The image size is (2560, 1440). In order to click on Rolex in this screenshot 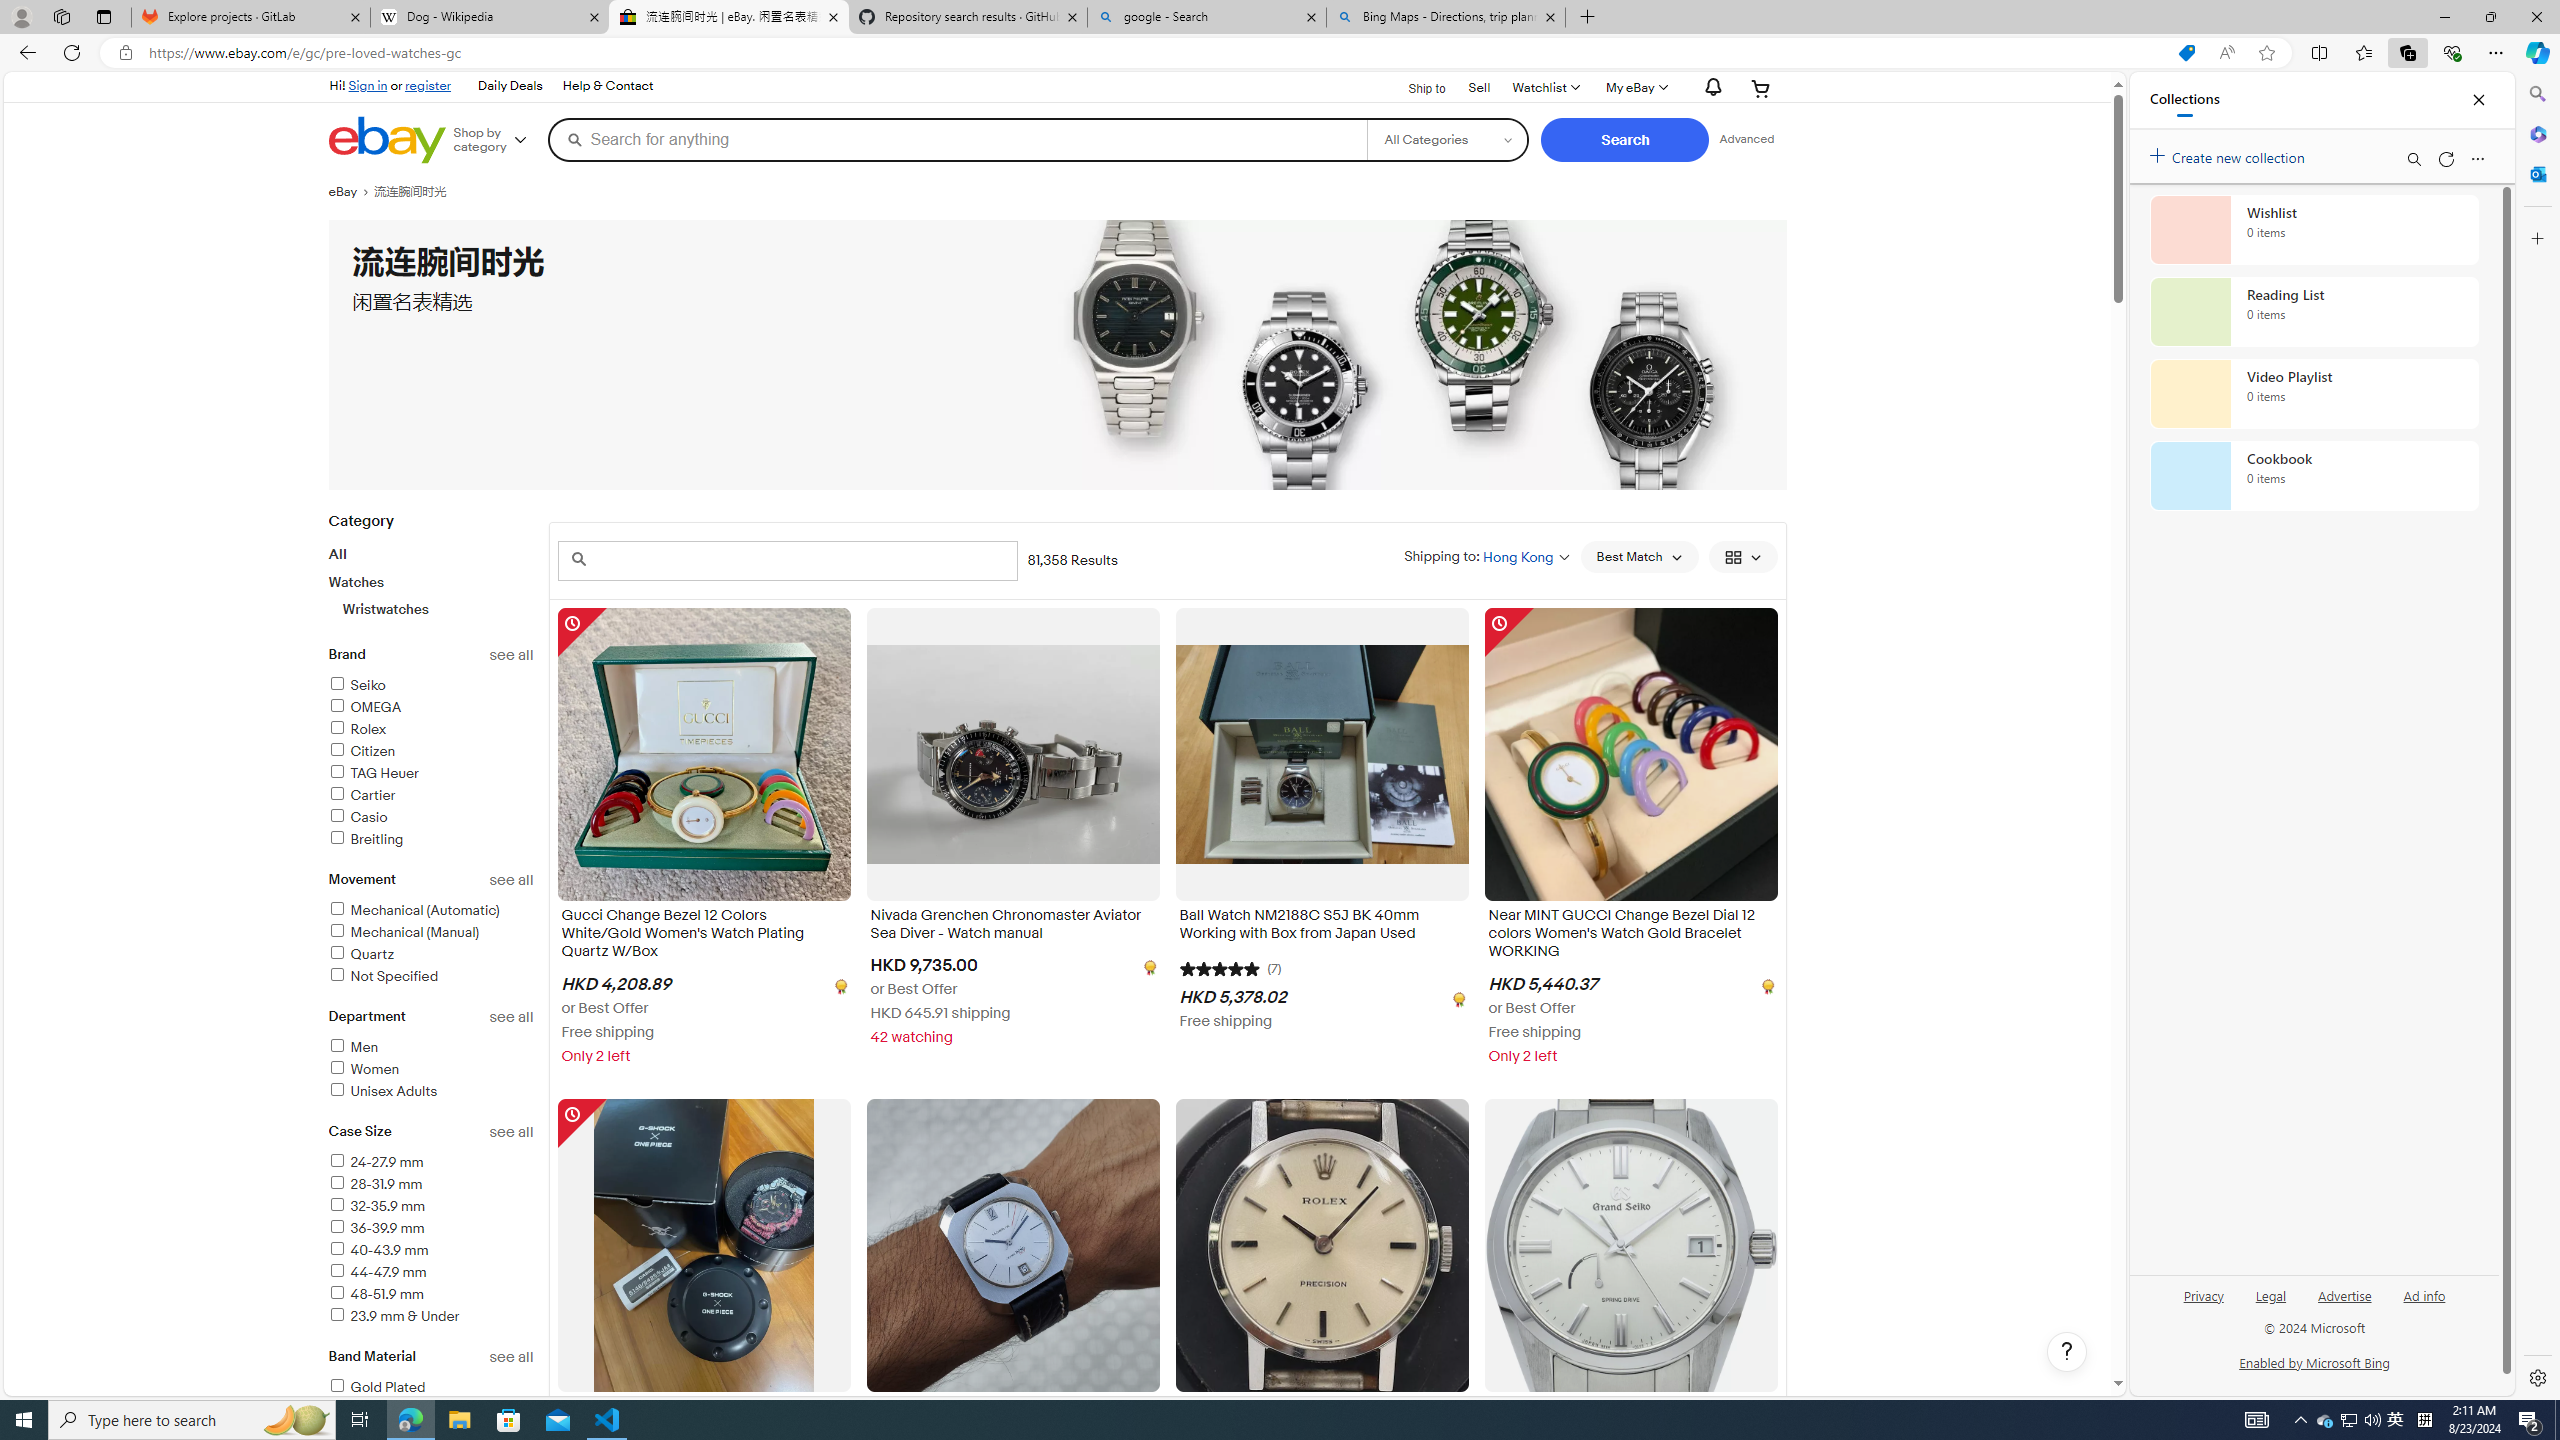, I will do `click(356, 729)`.